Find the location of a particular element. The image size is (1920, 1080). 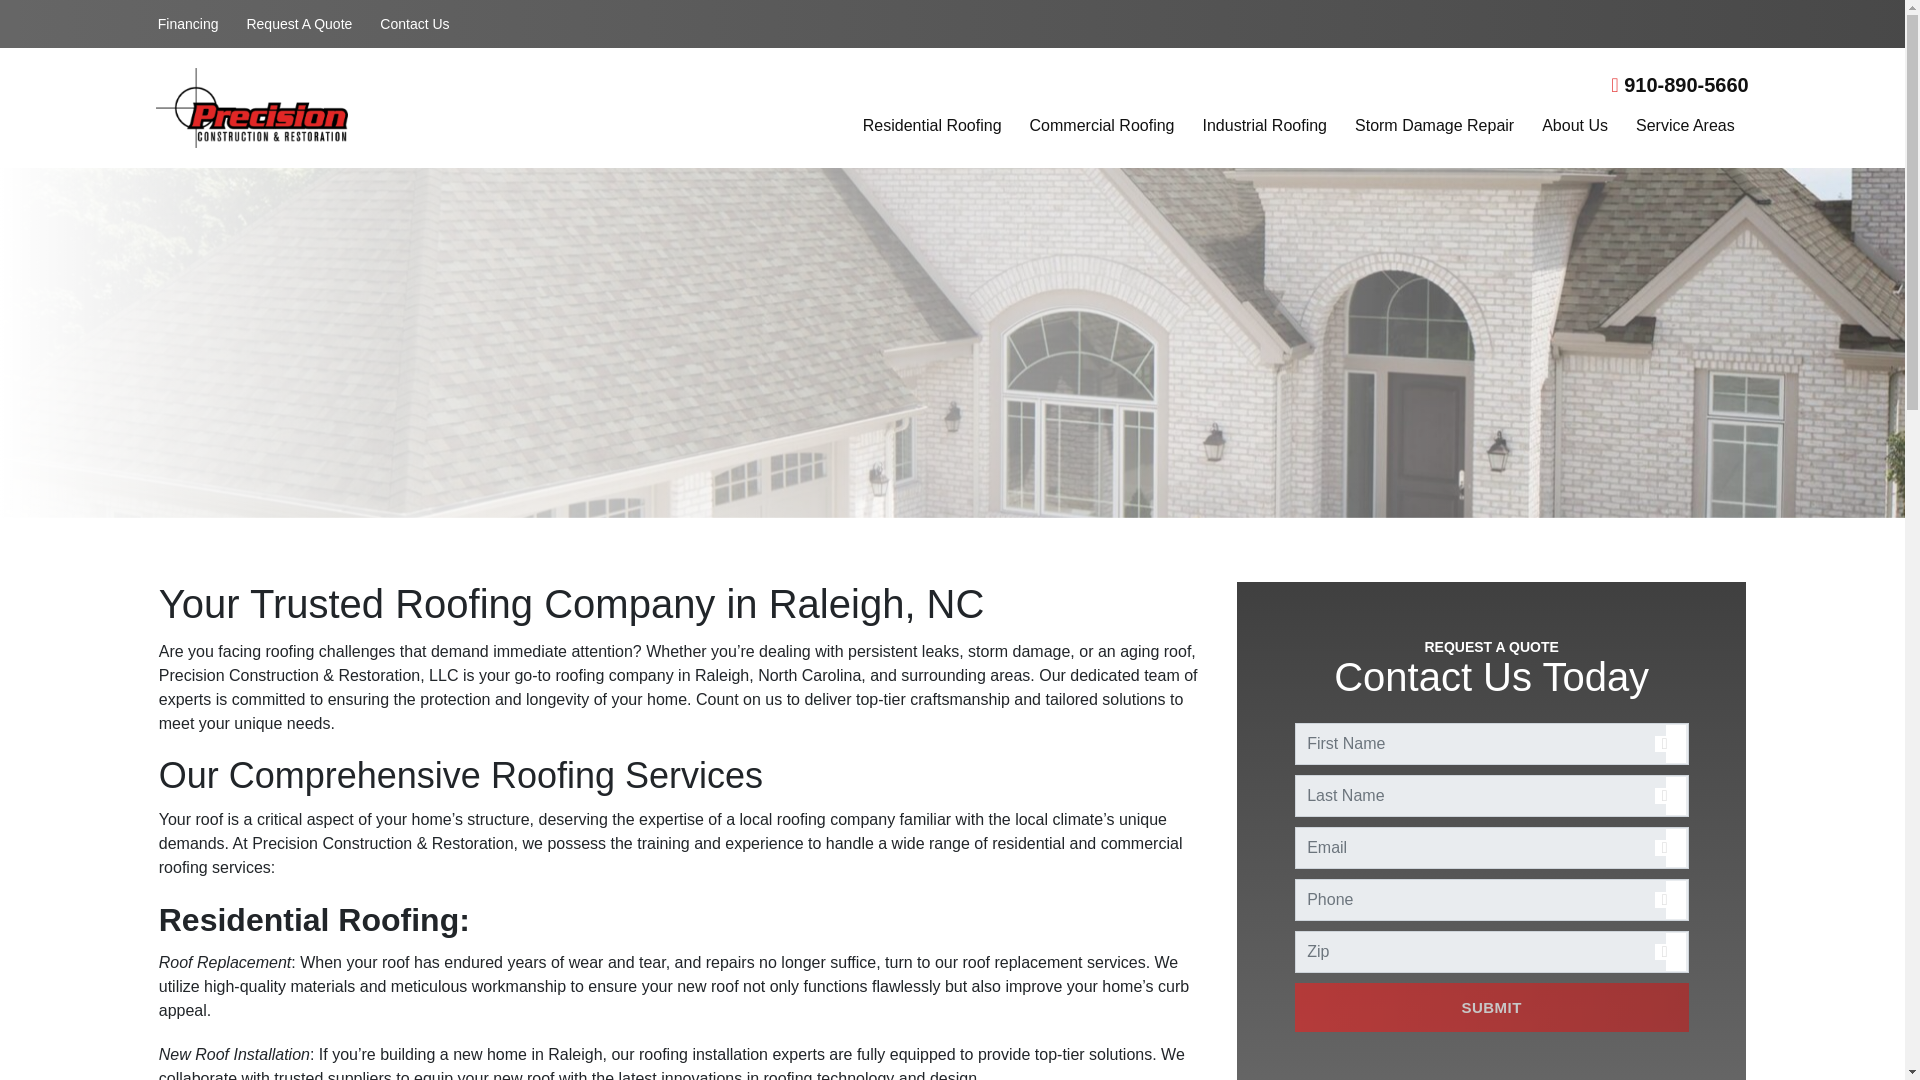

Contact Us is located at coordinates (414, 24).